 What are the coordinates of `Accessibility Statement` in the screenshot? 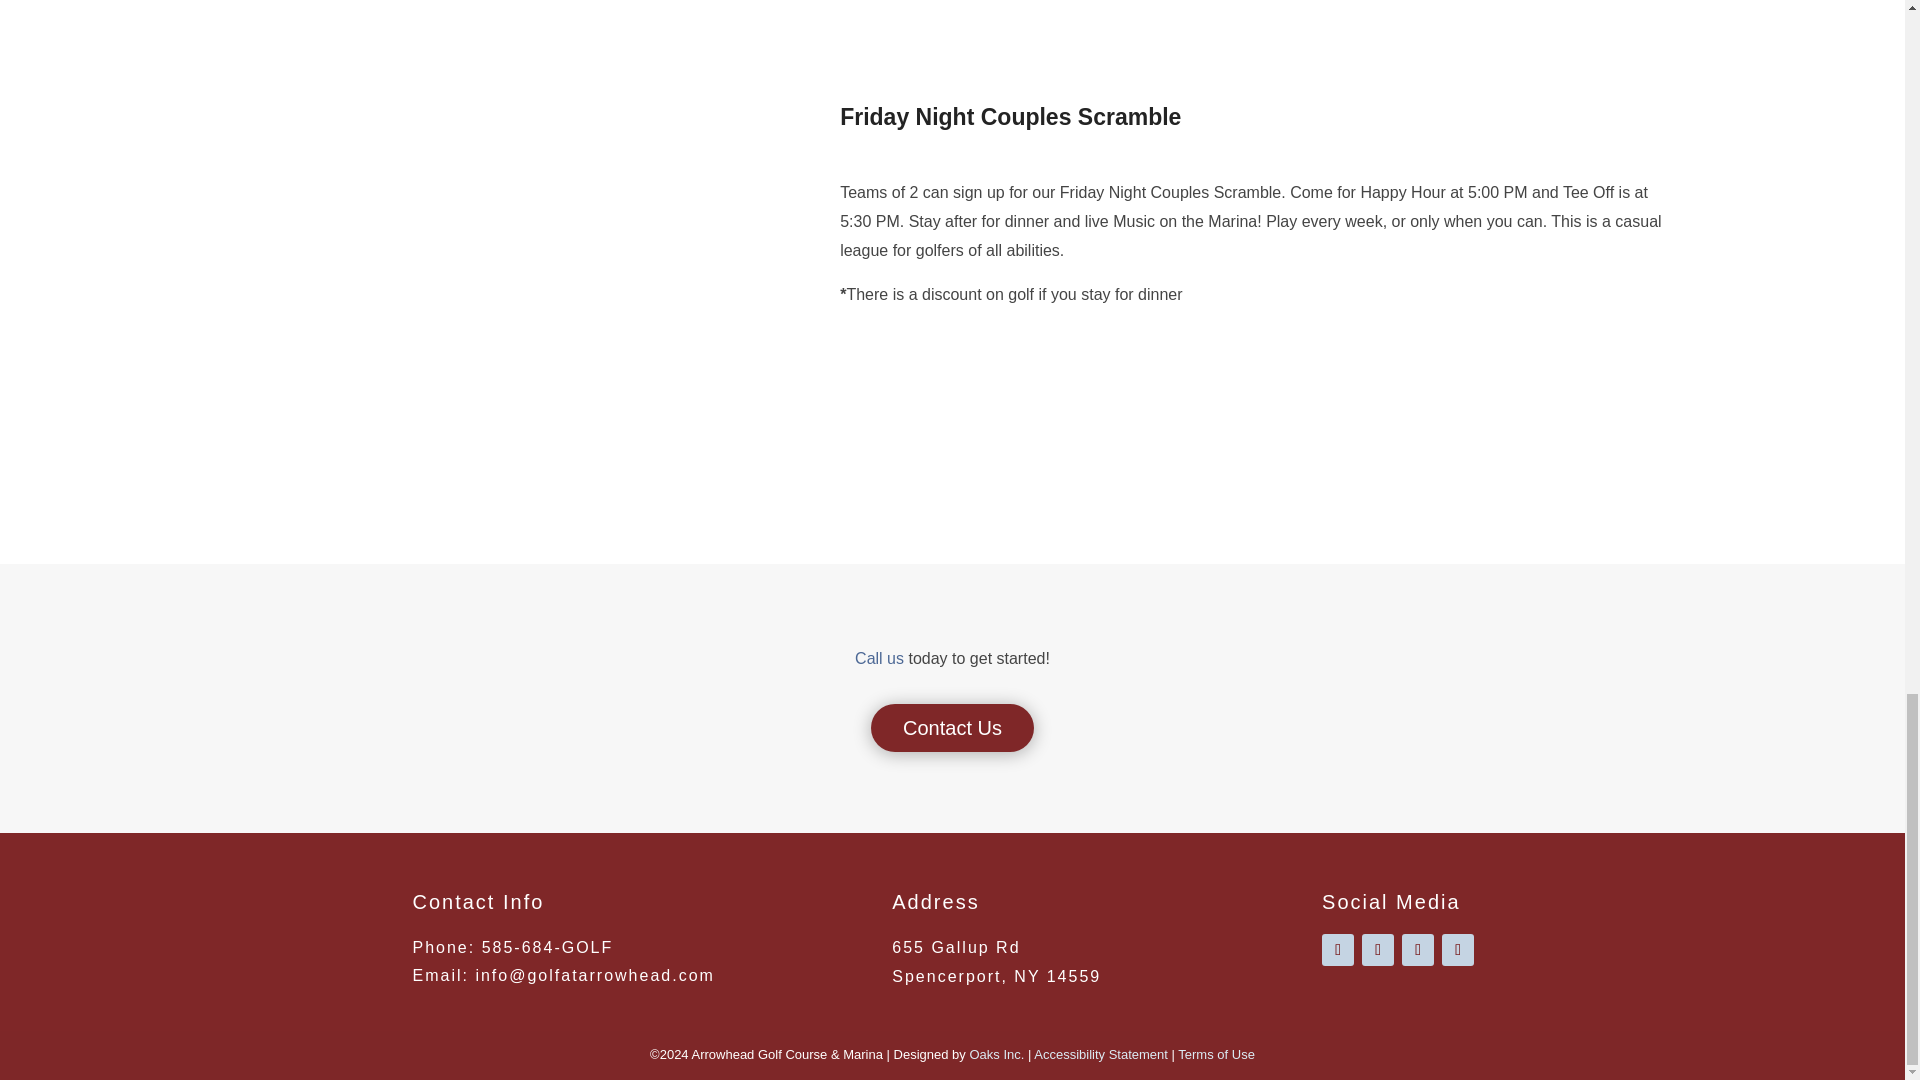 It's located at (1100, 1054).